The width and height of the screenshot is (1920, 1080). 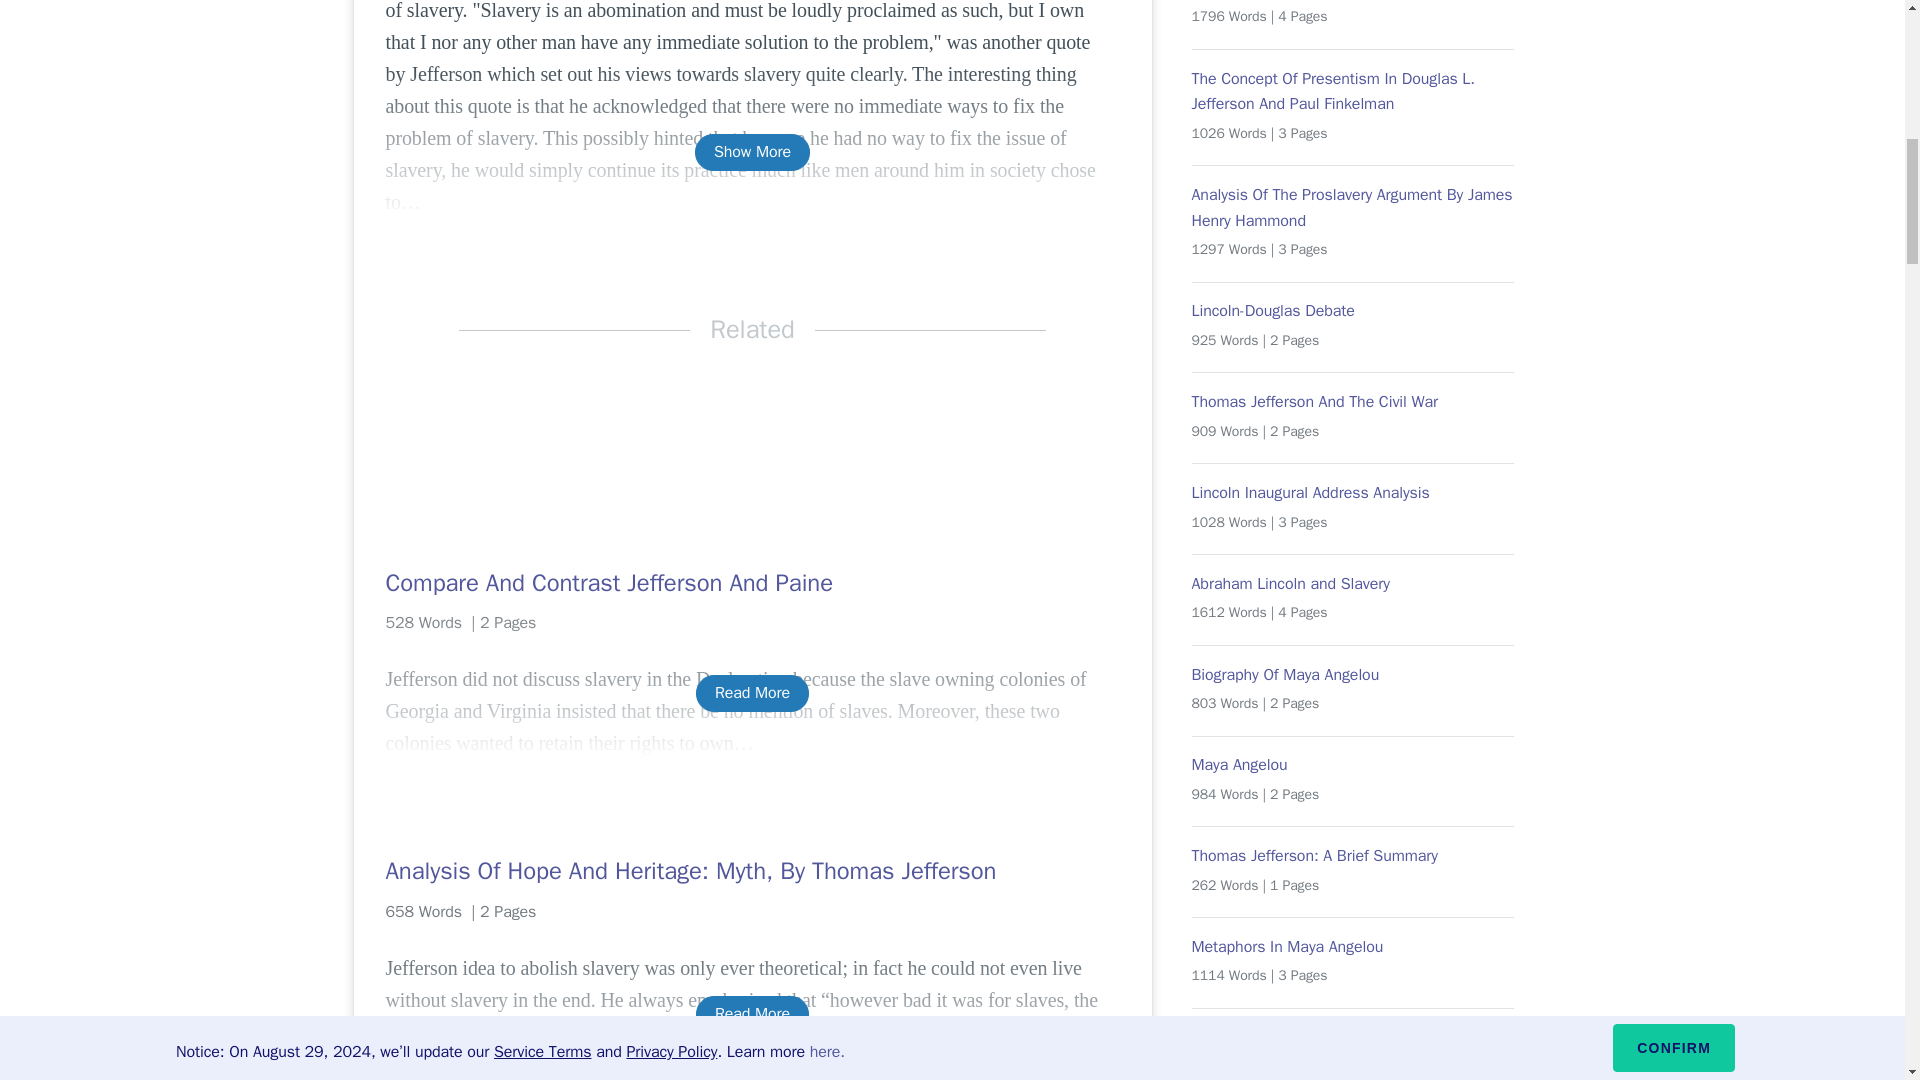 I want to click on Read More, so click(x=752, y=693).